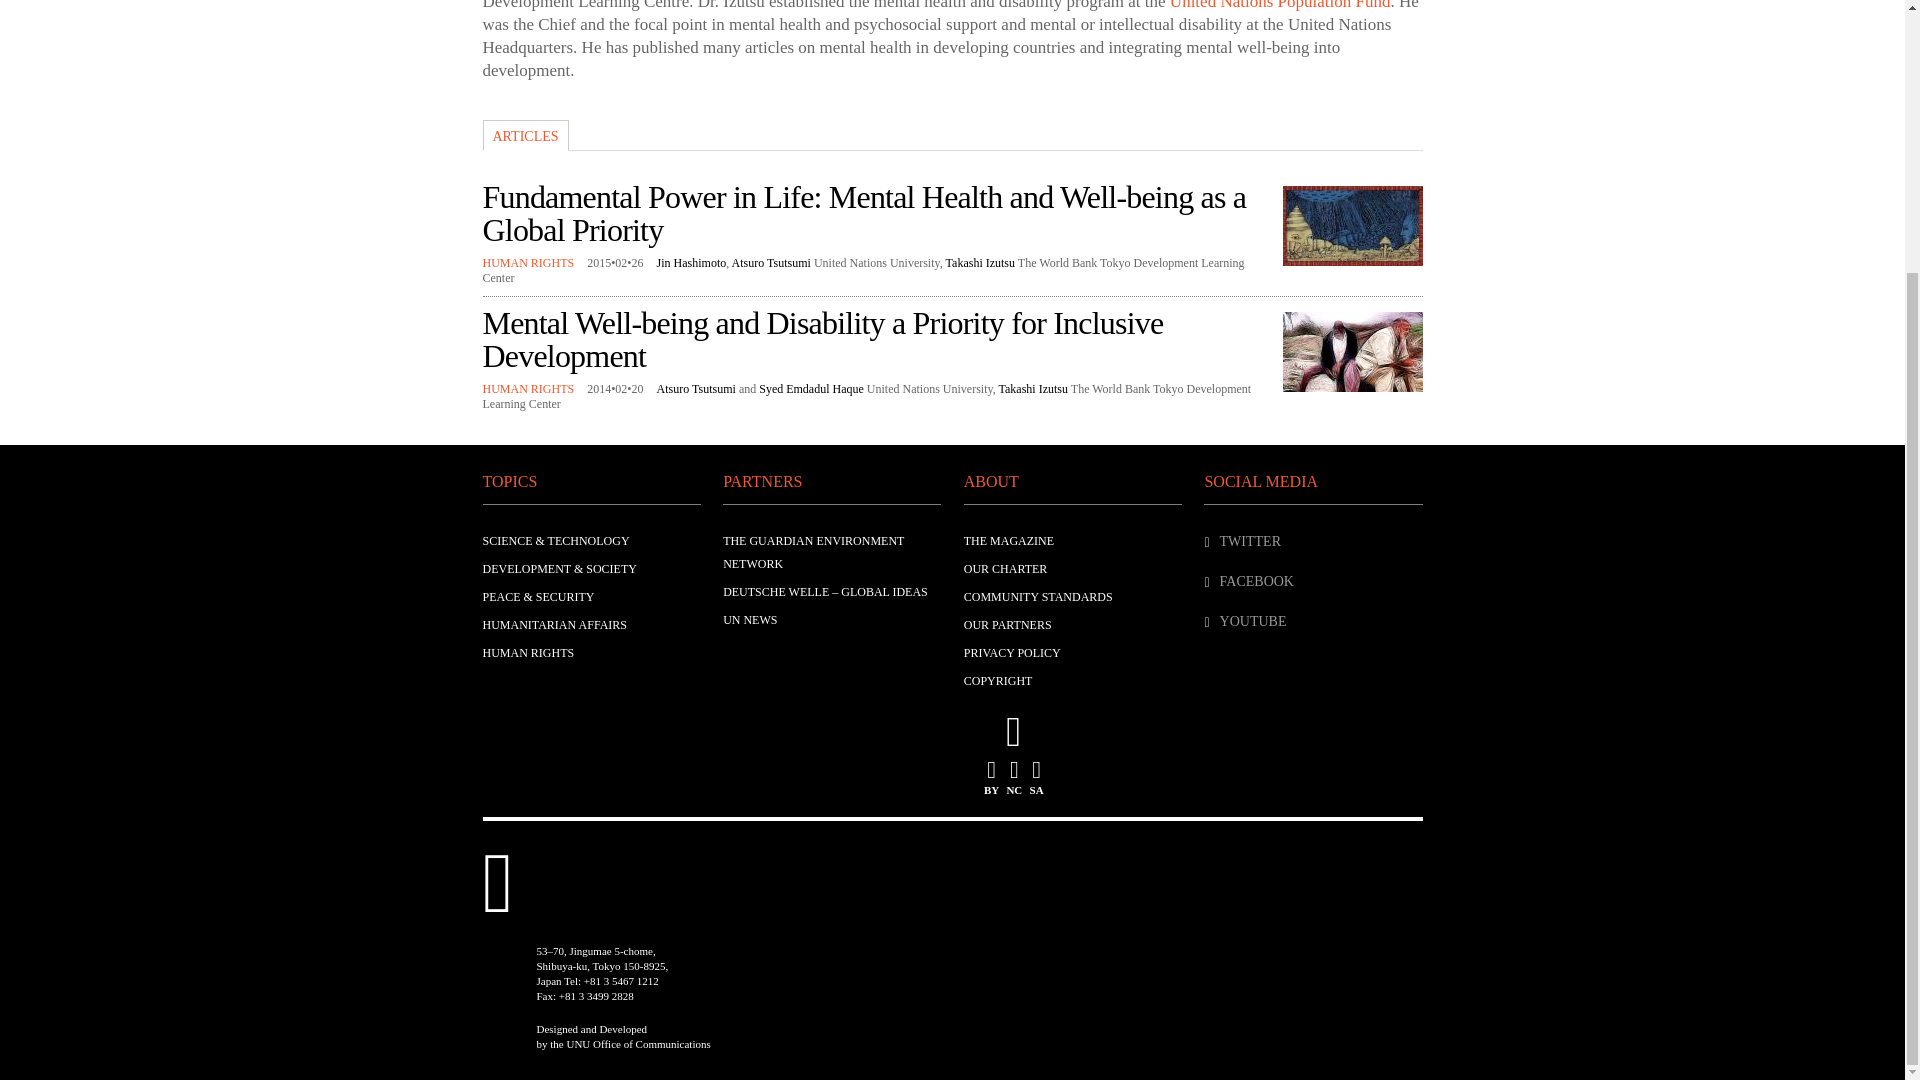 This screenshot has height=1080, width=1920. I want to click on Jin Hashimoto, so click(692, 262).